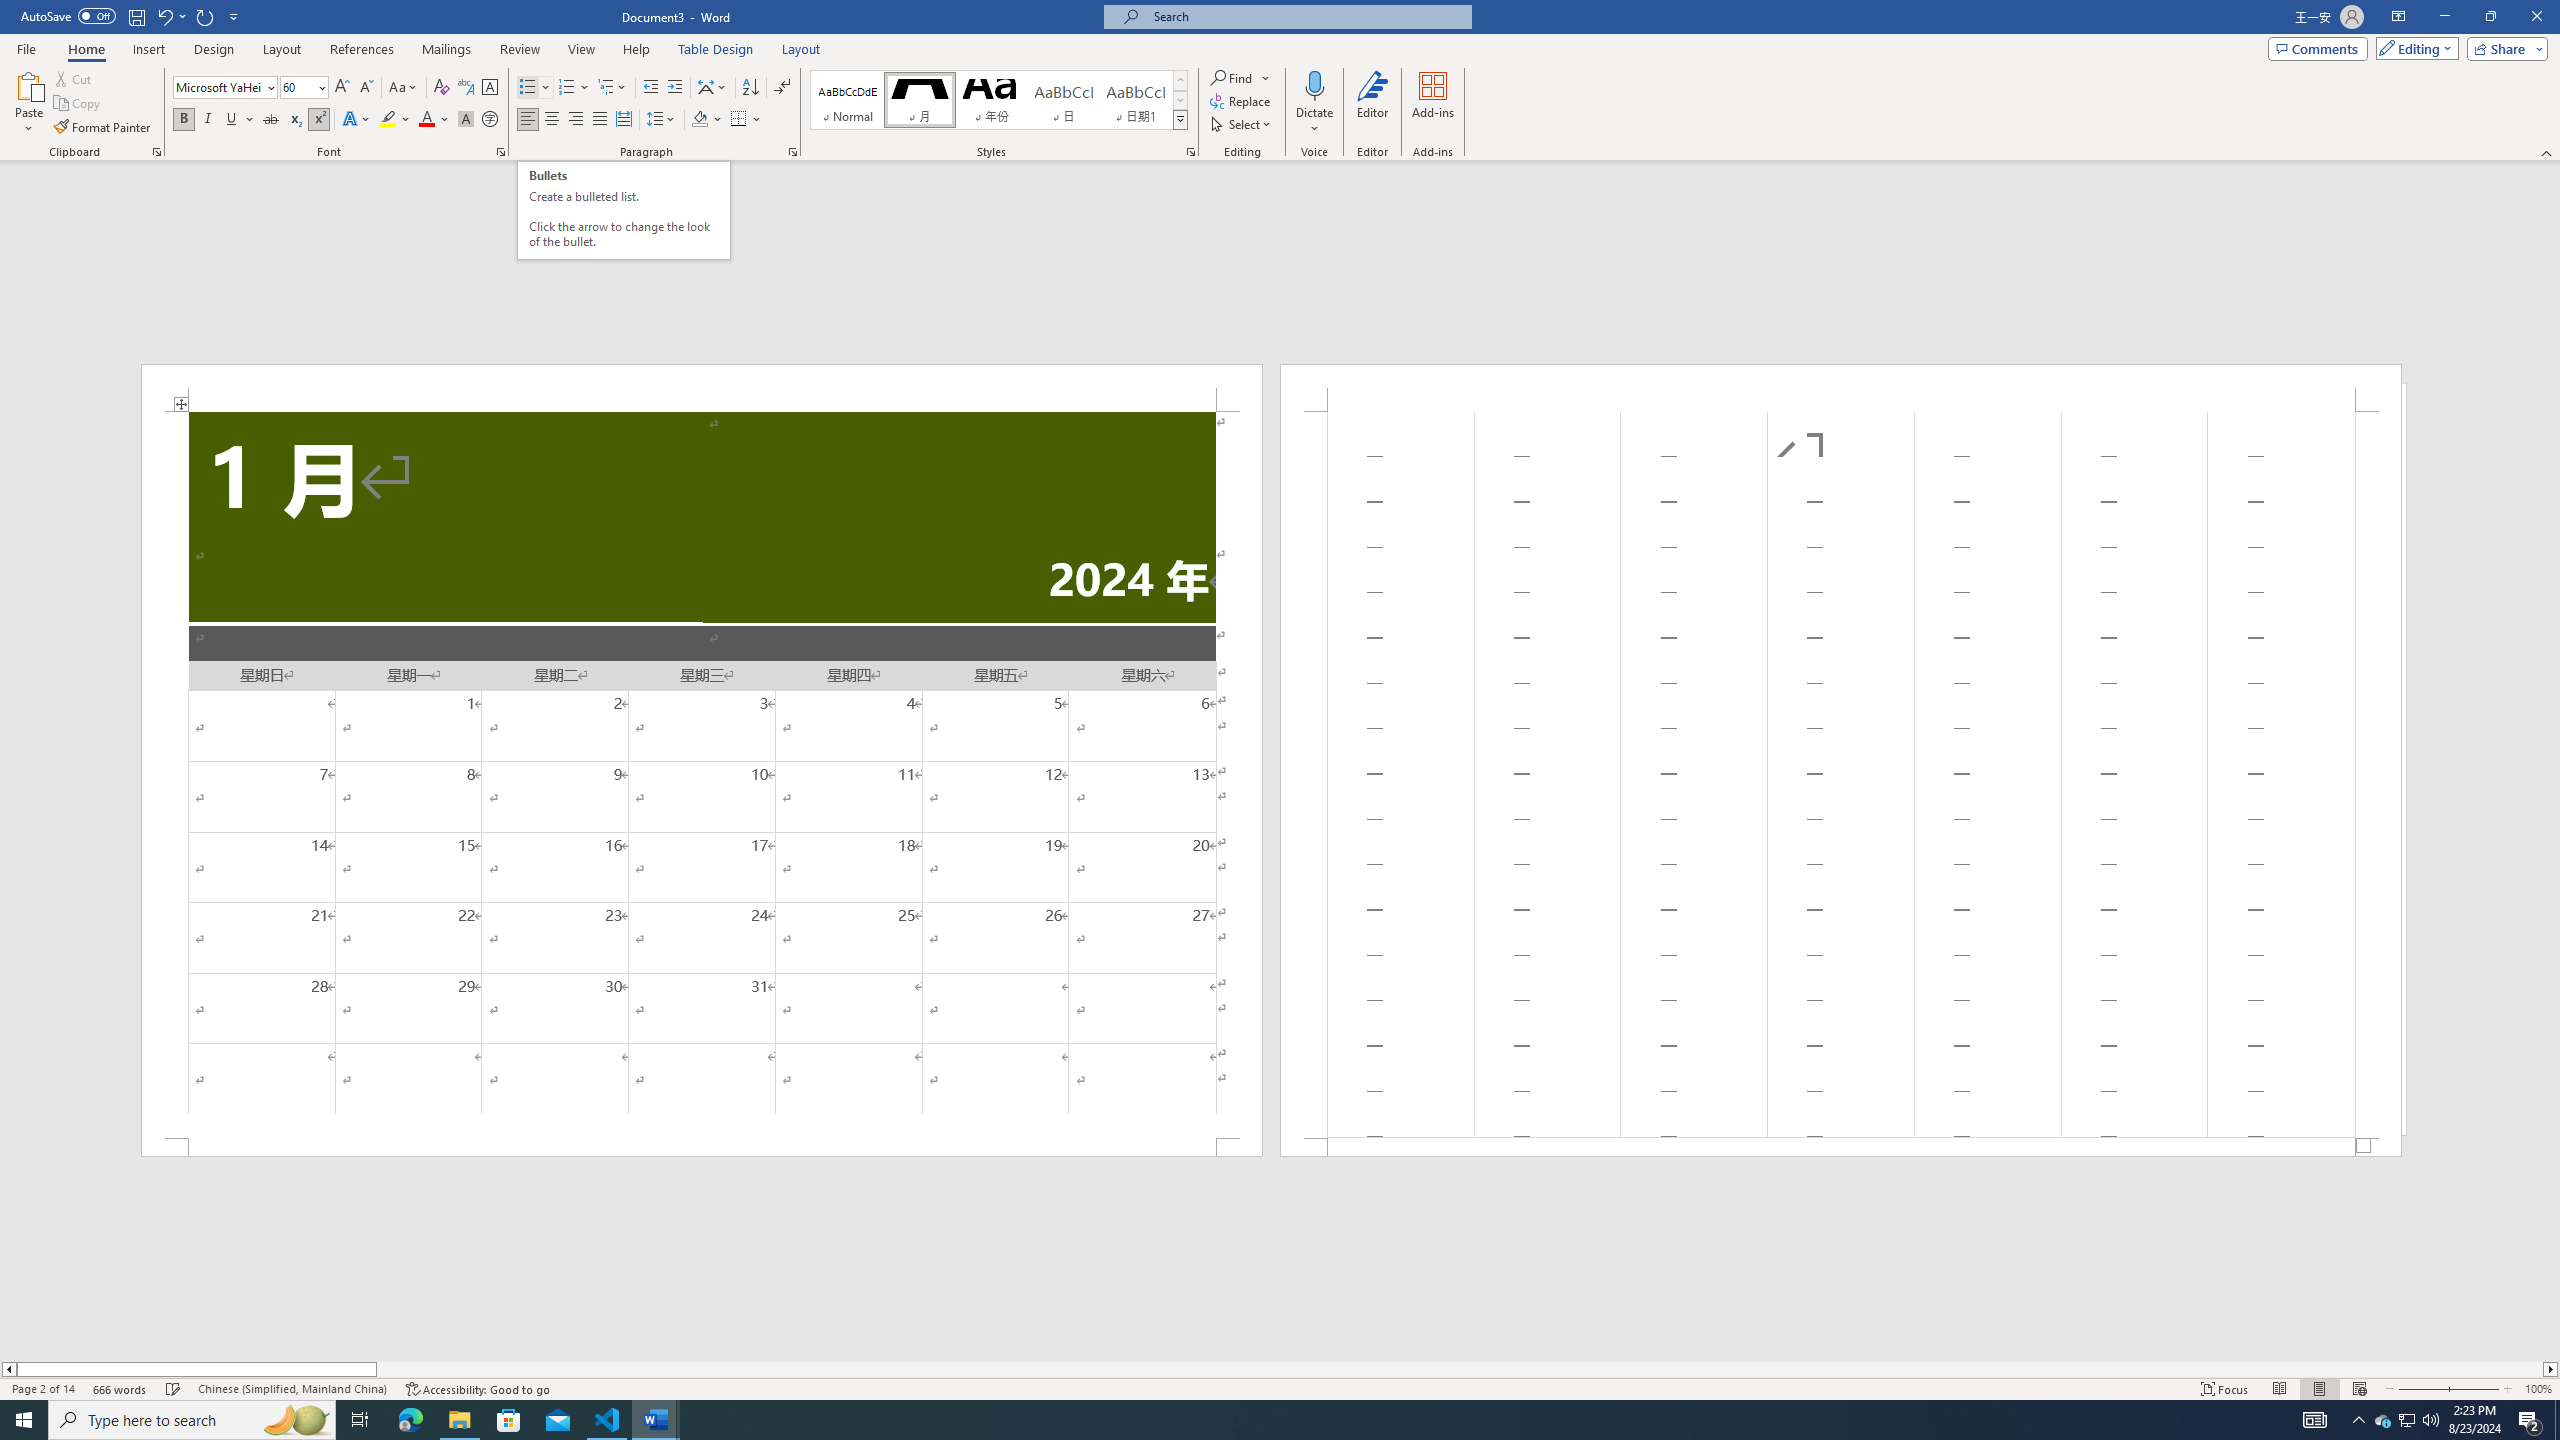 Image resolution: width=2560 pixels, height=1440 pixels. I want to click on Center, so click(552, 120).